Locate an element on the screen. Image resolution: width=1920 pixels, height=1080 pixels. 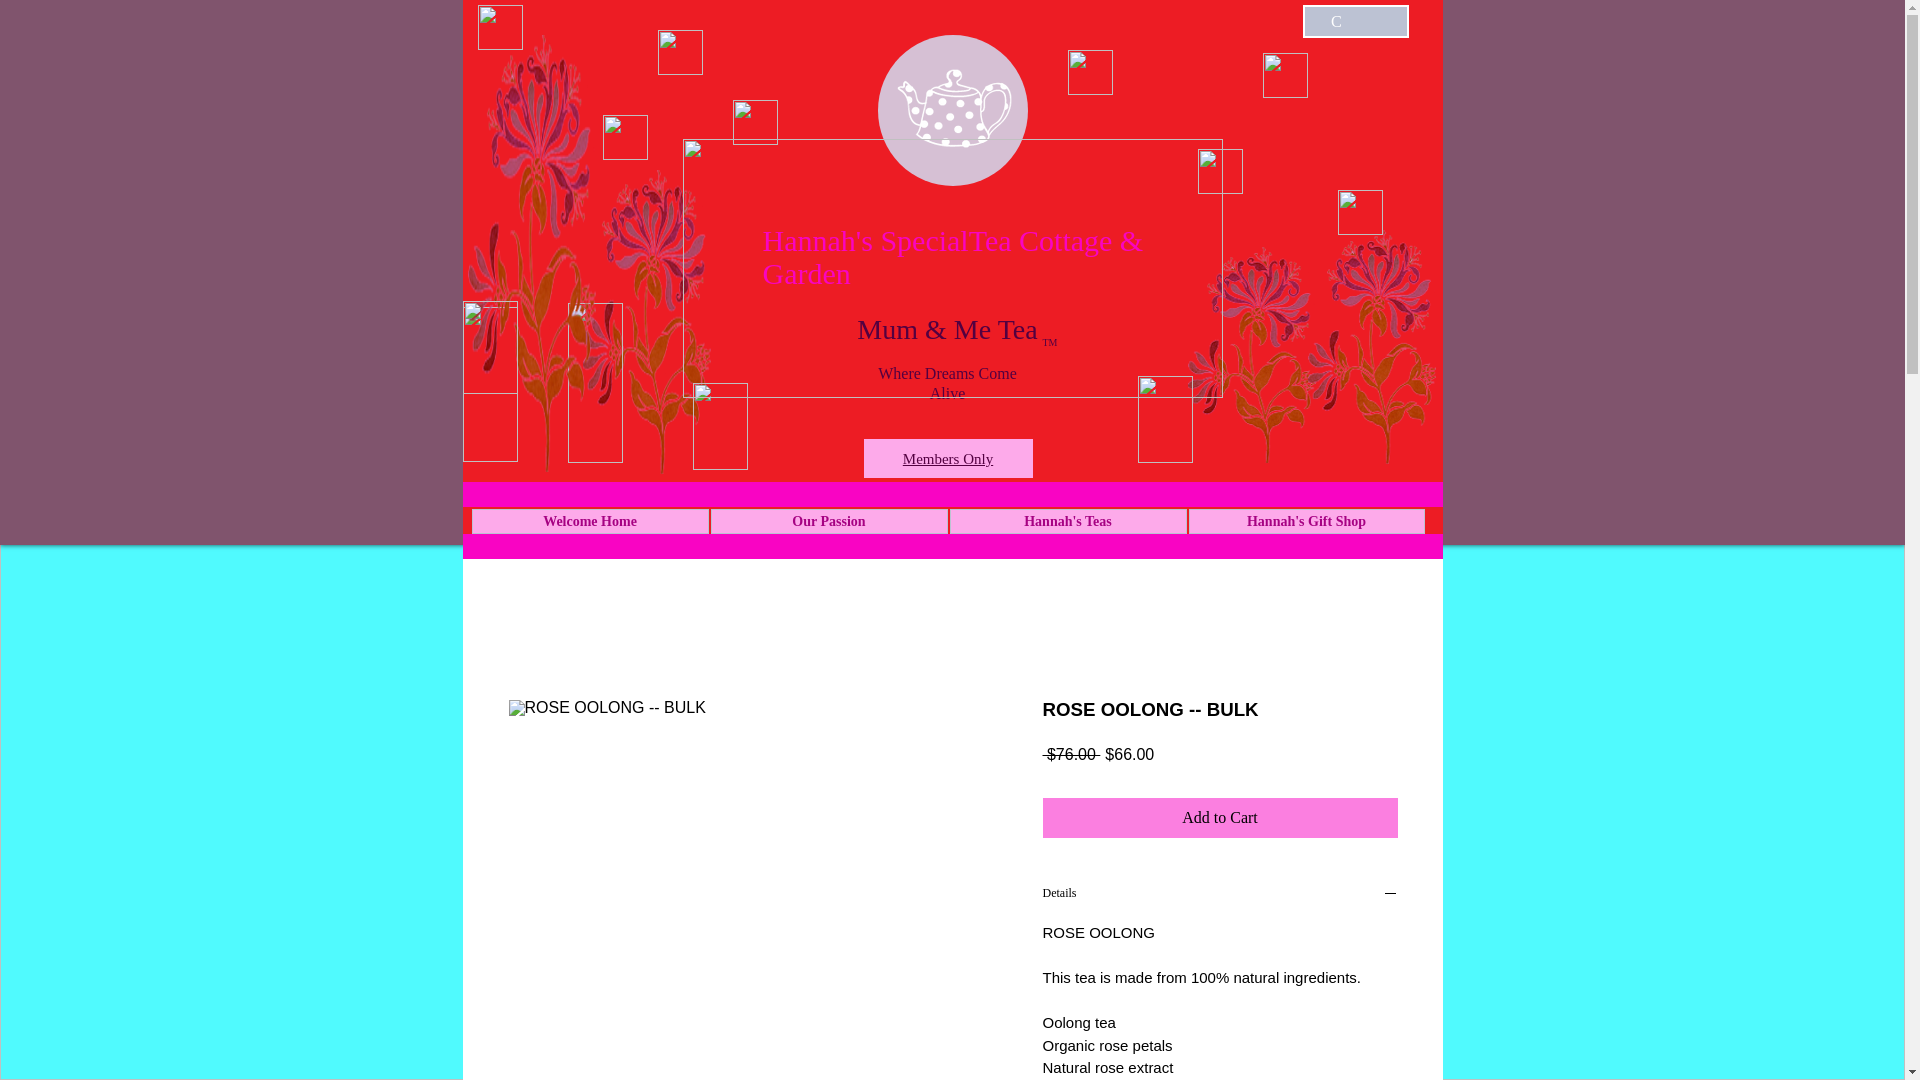
Our Passion is located at coordinates (828, 520).